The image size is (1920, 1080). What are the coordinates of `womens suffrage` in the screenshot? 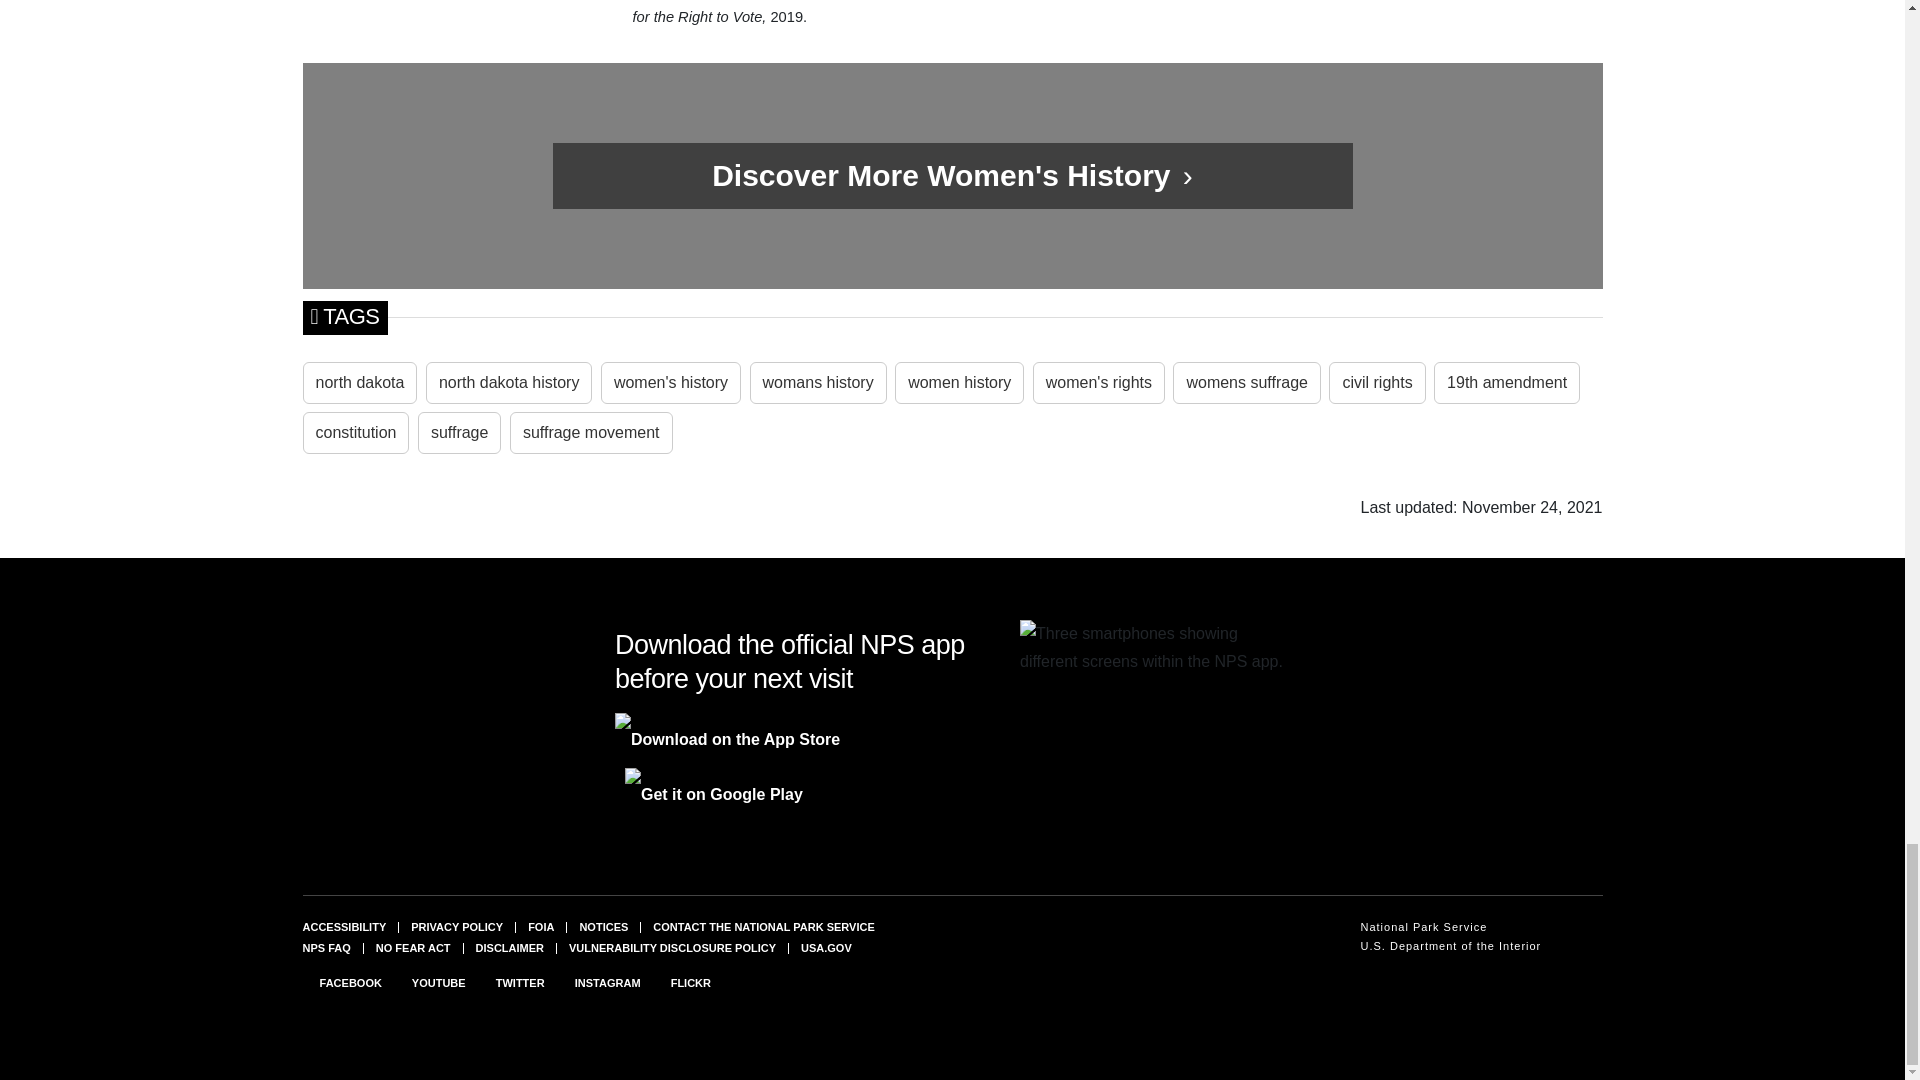 It's located at (1246, 382).